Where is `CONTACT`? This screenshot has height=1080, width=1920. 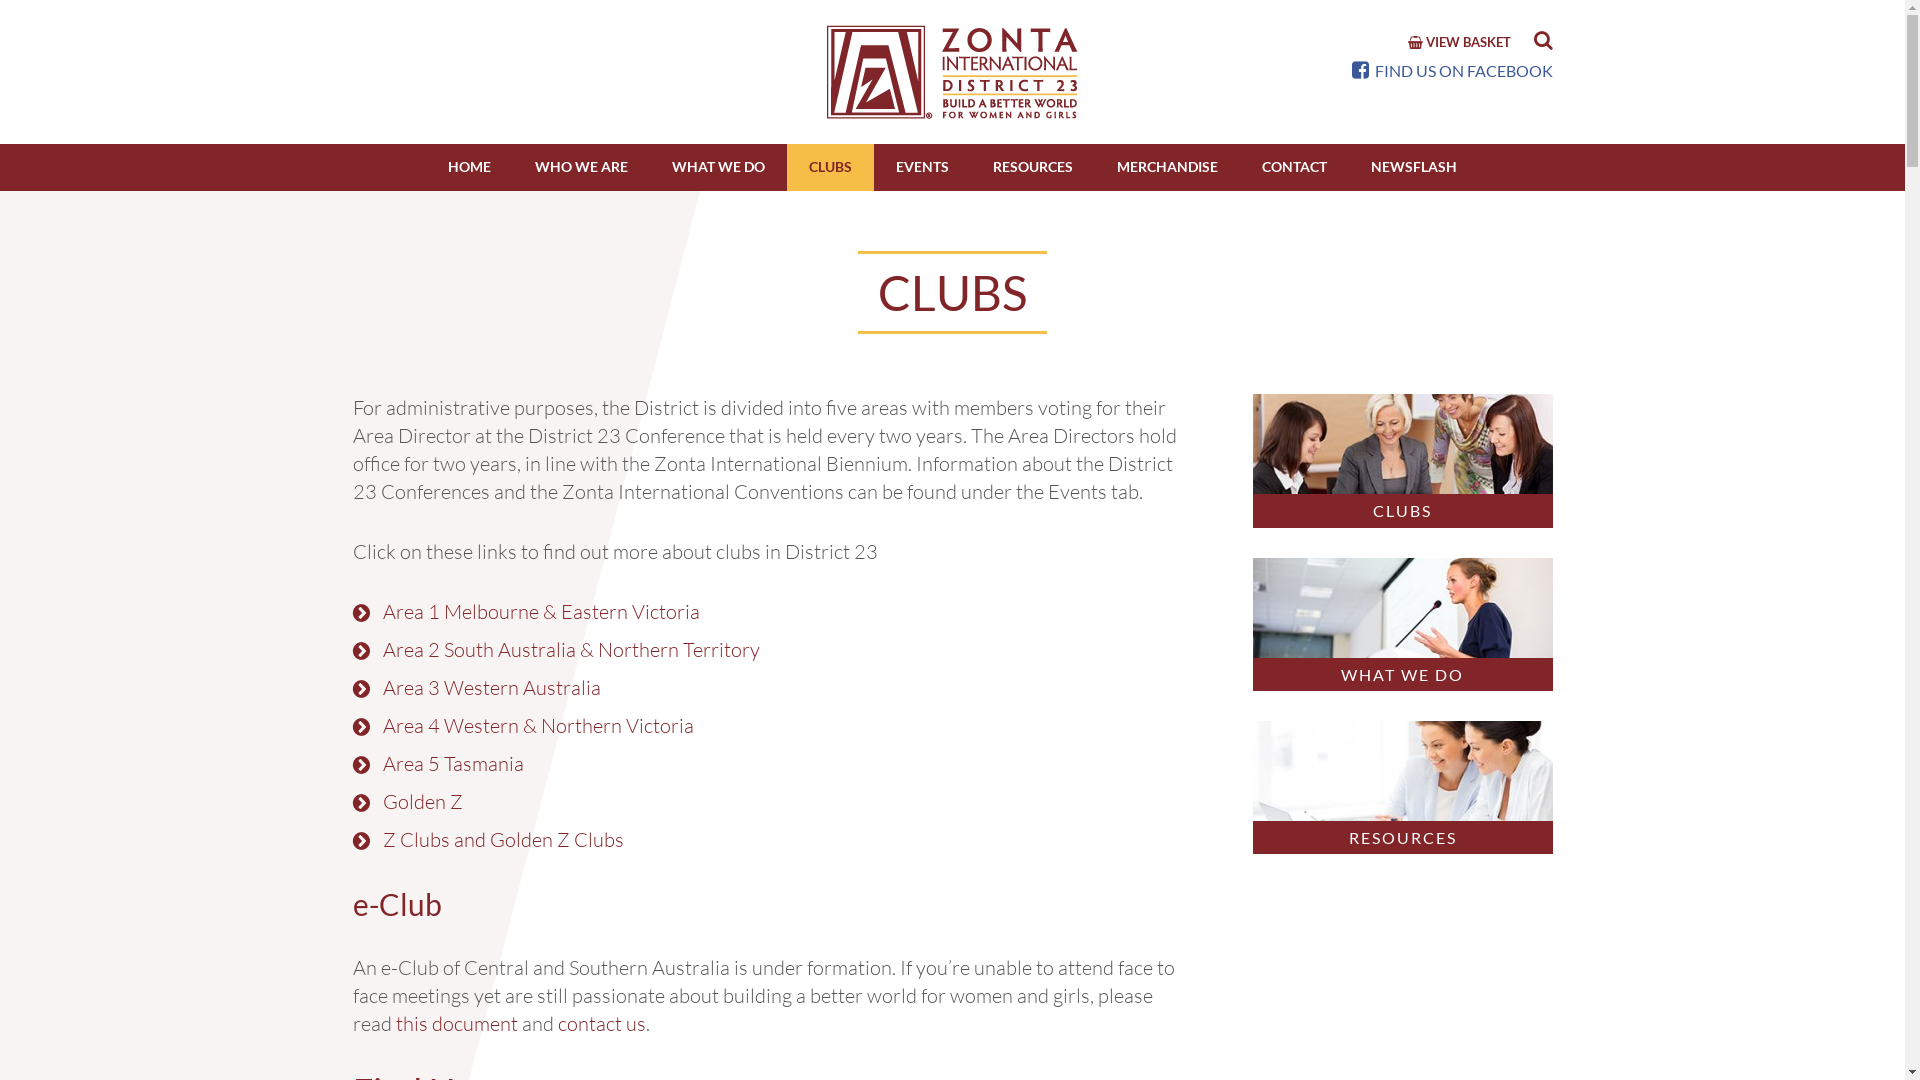 CONTACT is located at coordinates (1294, 168).